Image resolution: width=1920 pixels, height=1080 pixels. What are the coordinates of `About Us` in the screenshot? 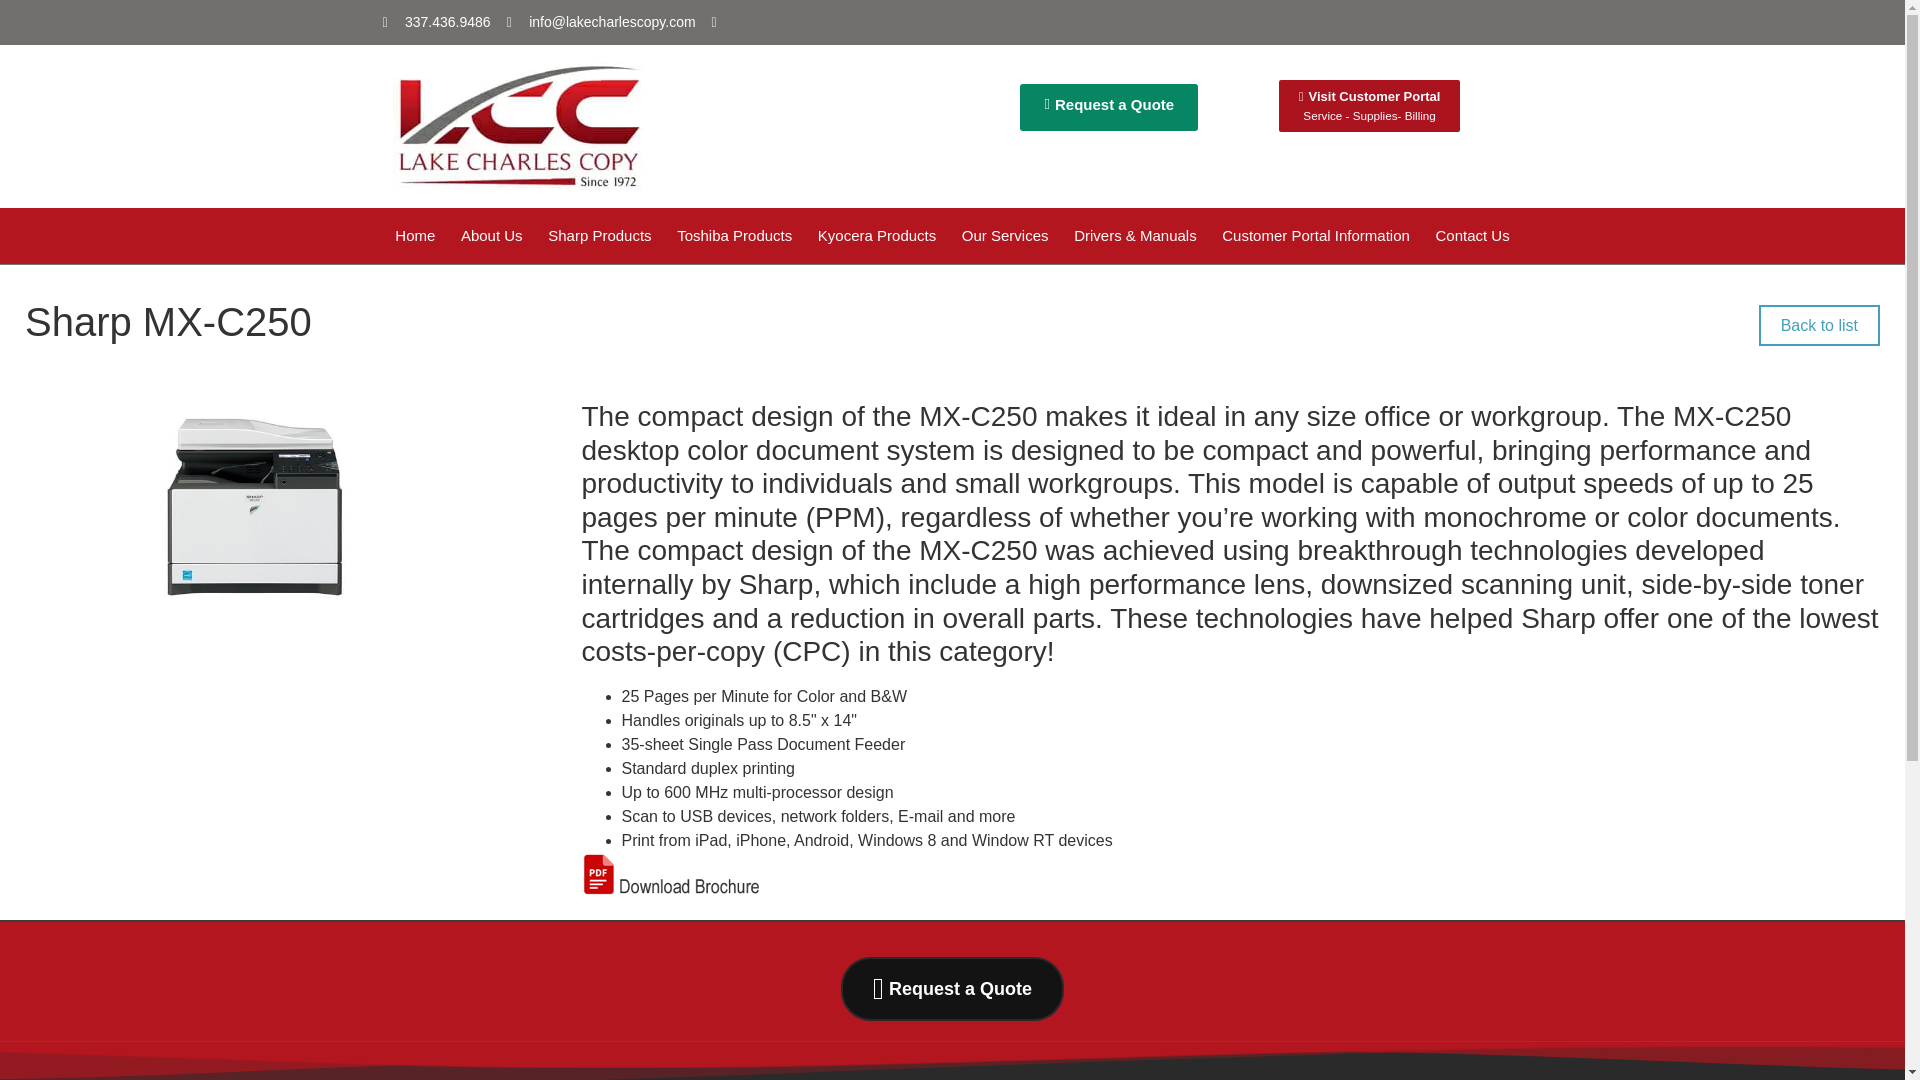 It's located at (946, 988).